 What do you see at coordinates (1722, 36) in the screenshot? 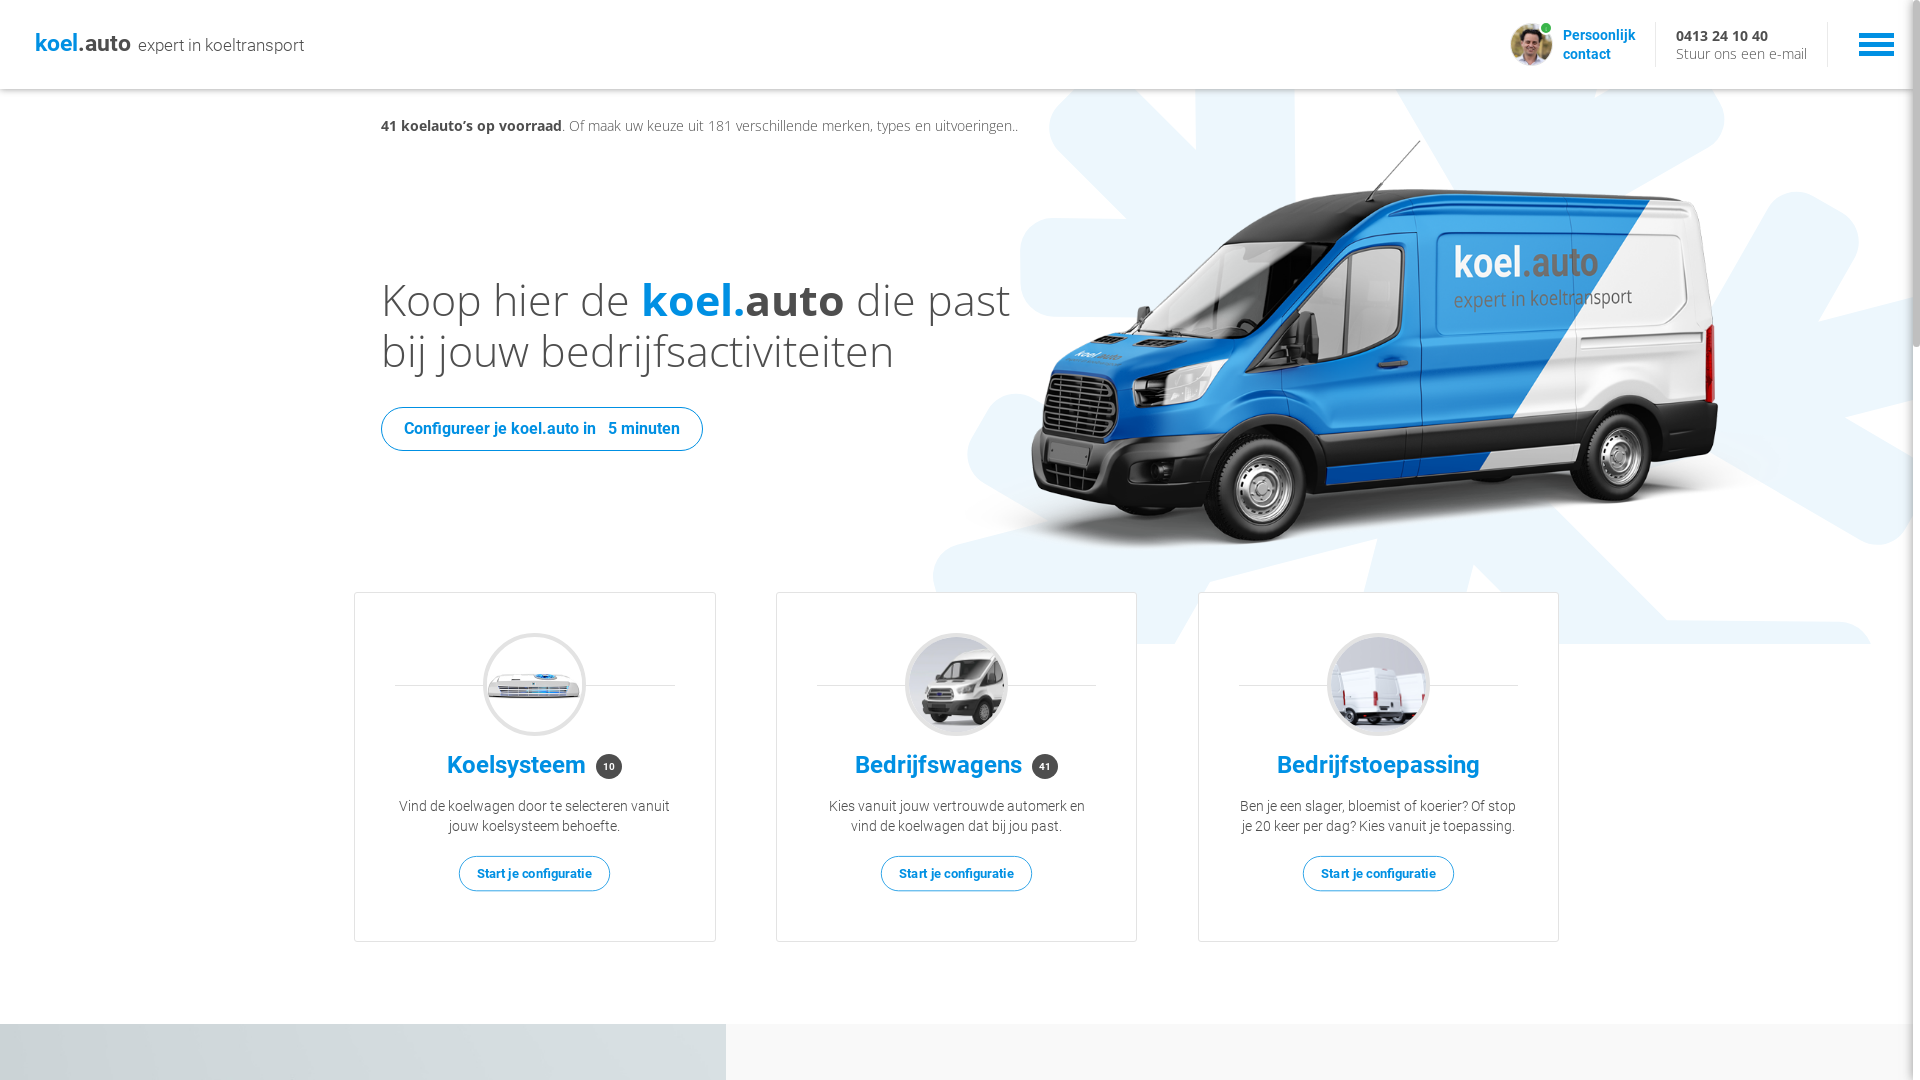
I see `0413 24 10 40` at bounding box center [1722, 36].